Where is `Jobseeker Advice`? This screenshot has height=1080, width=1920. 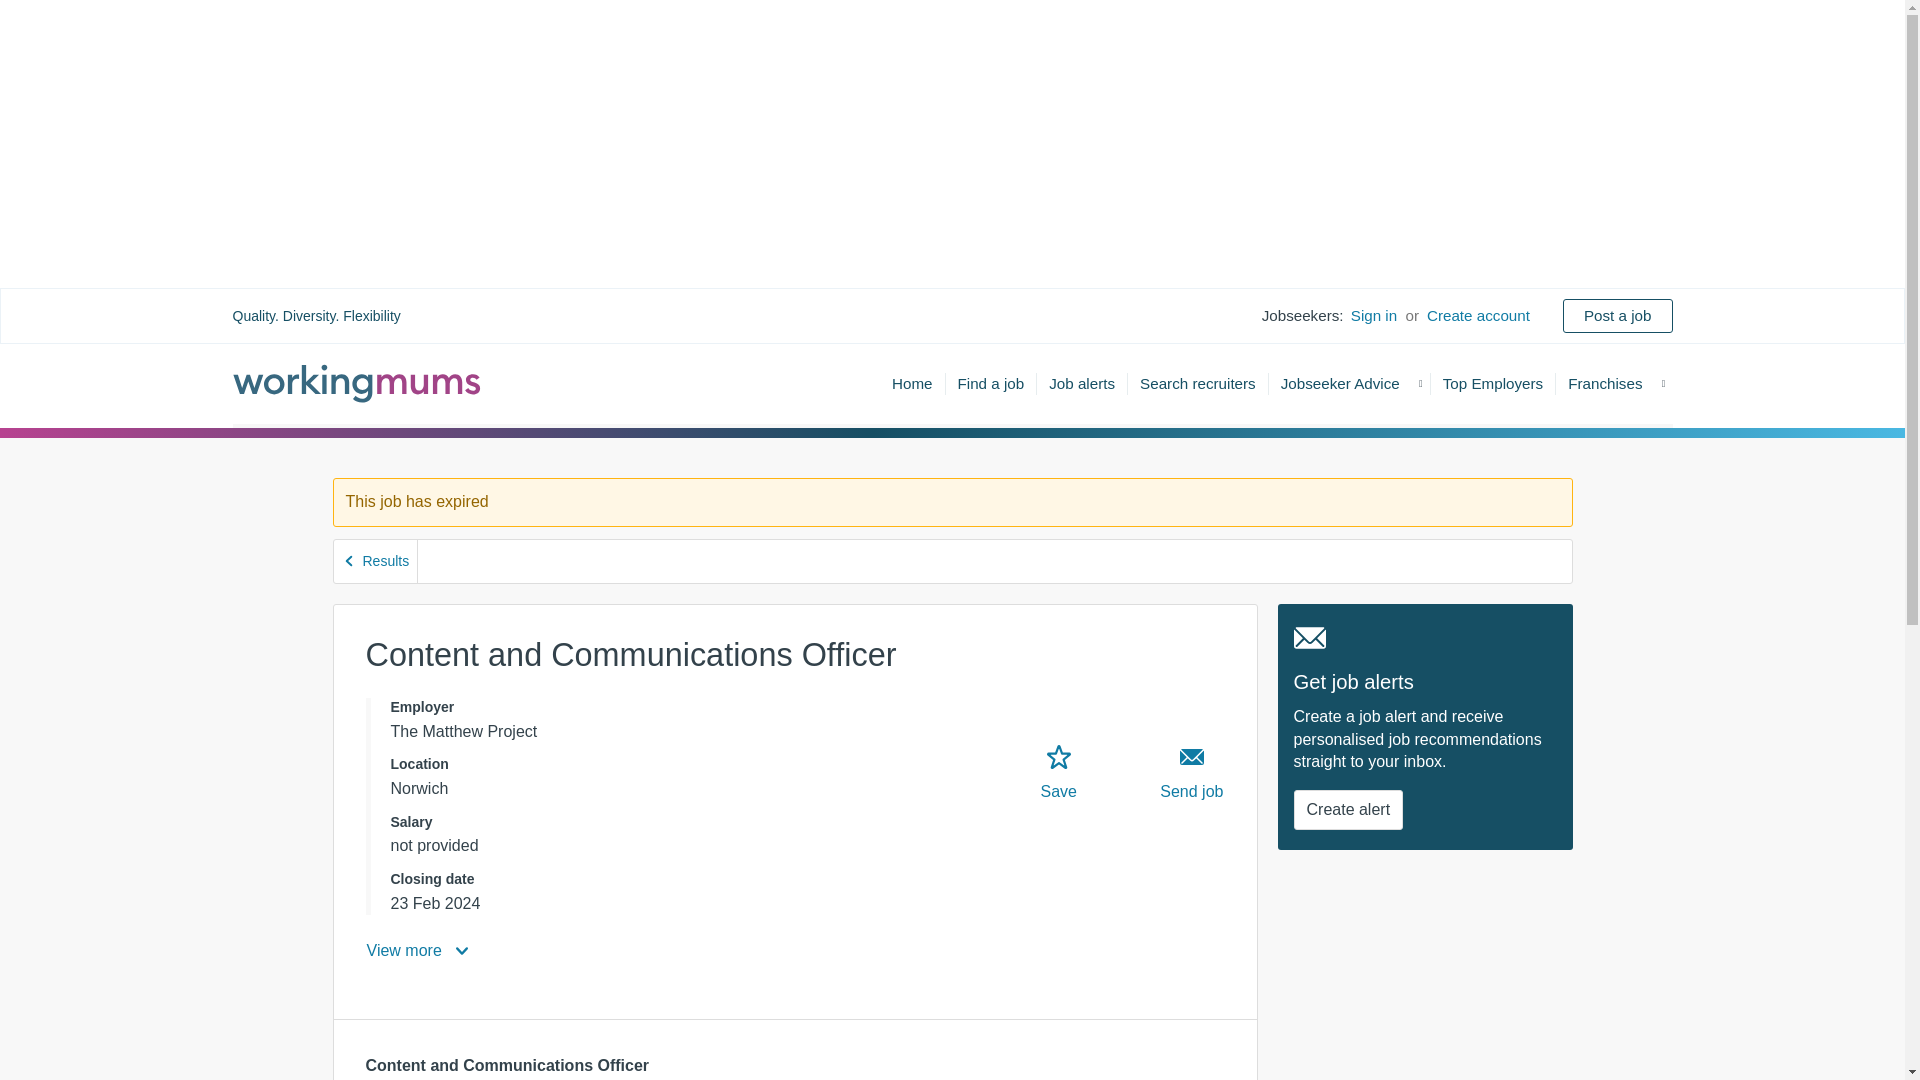
Jobseeker Advice is located at coordinates (1340, 383).